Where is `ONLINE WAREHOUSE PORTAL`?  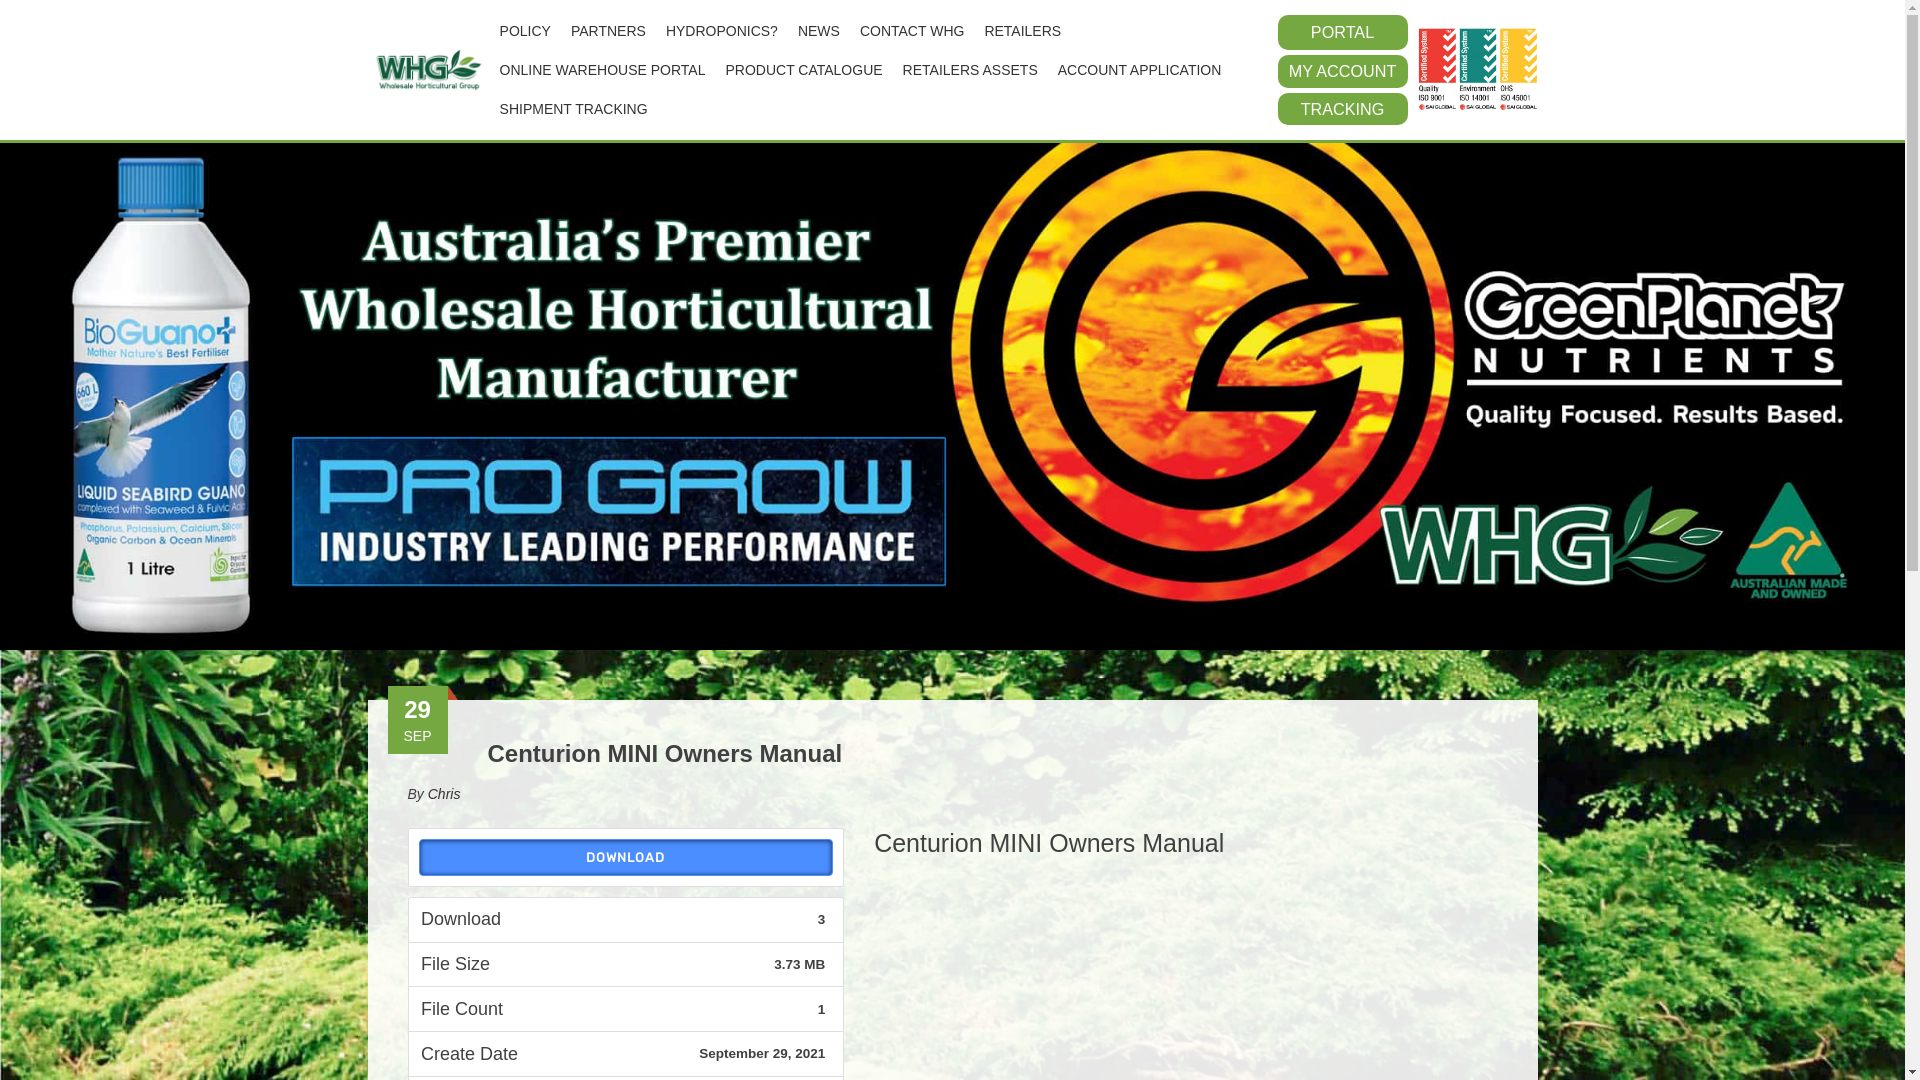 ONLINE WAREHOUSE PORTAL is located at coordinates (602, 70).